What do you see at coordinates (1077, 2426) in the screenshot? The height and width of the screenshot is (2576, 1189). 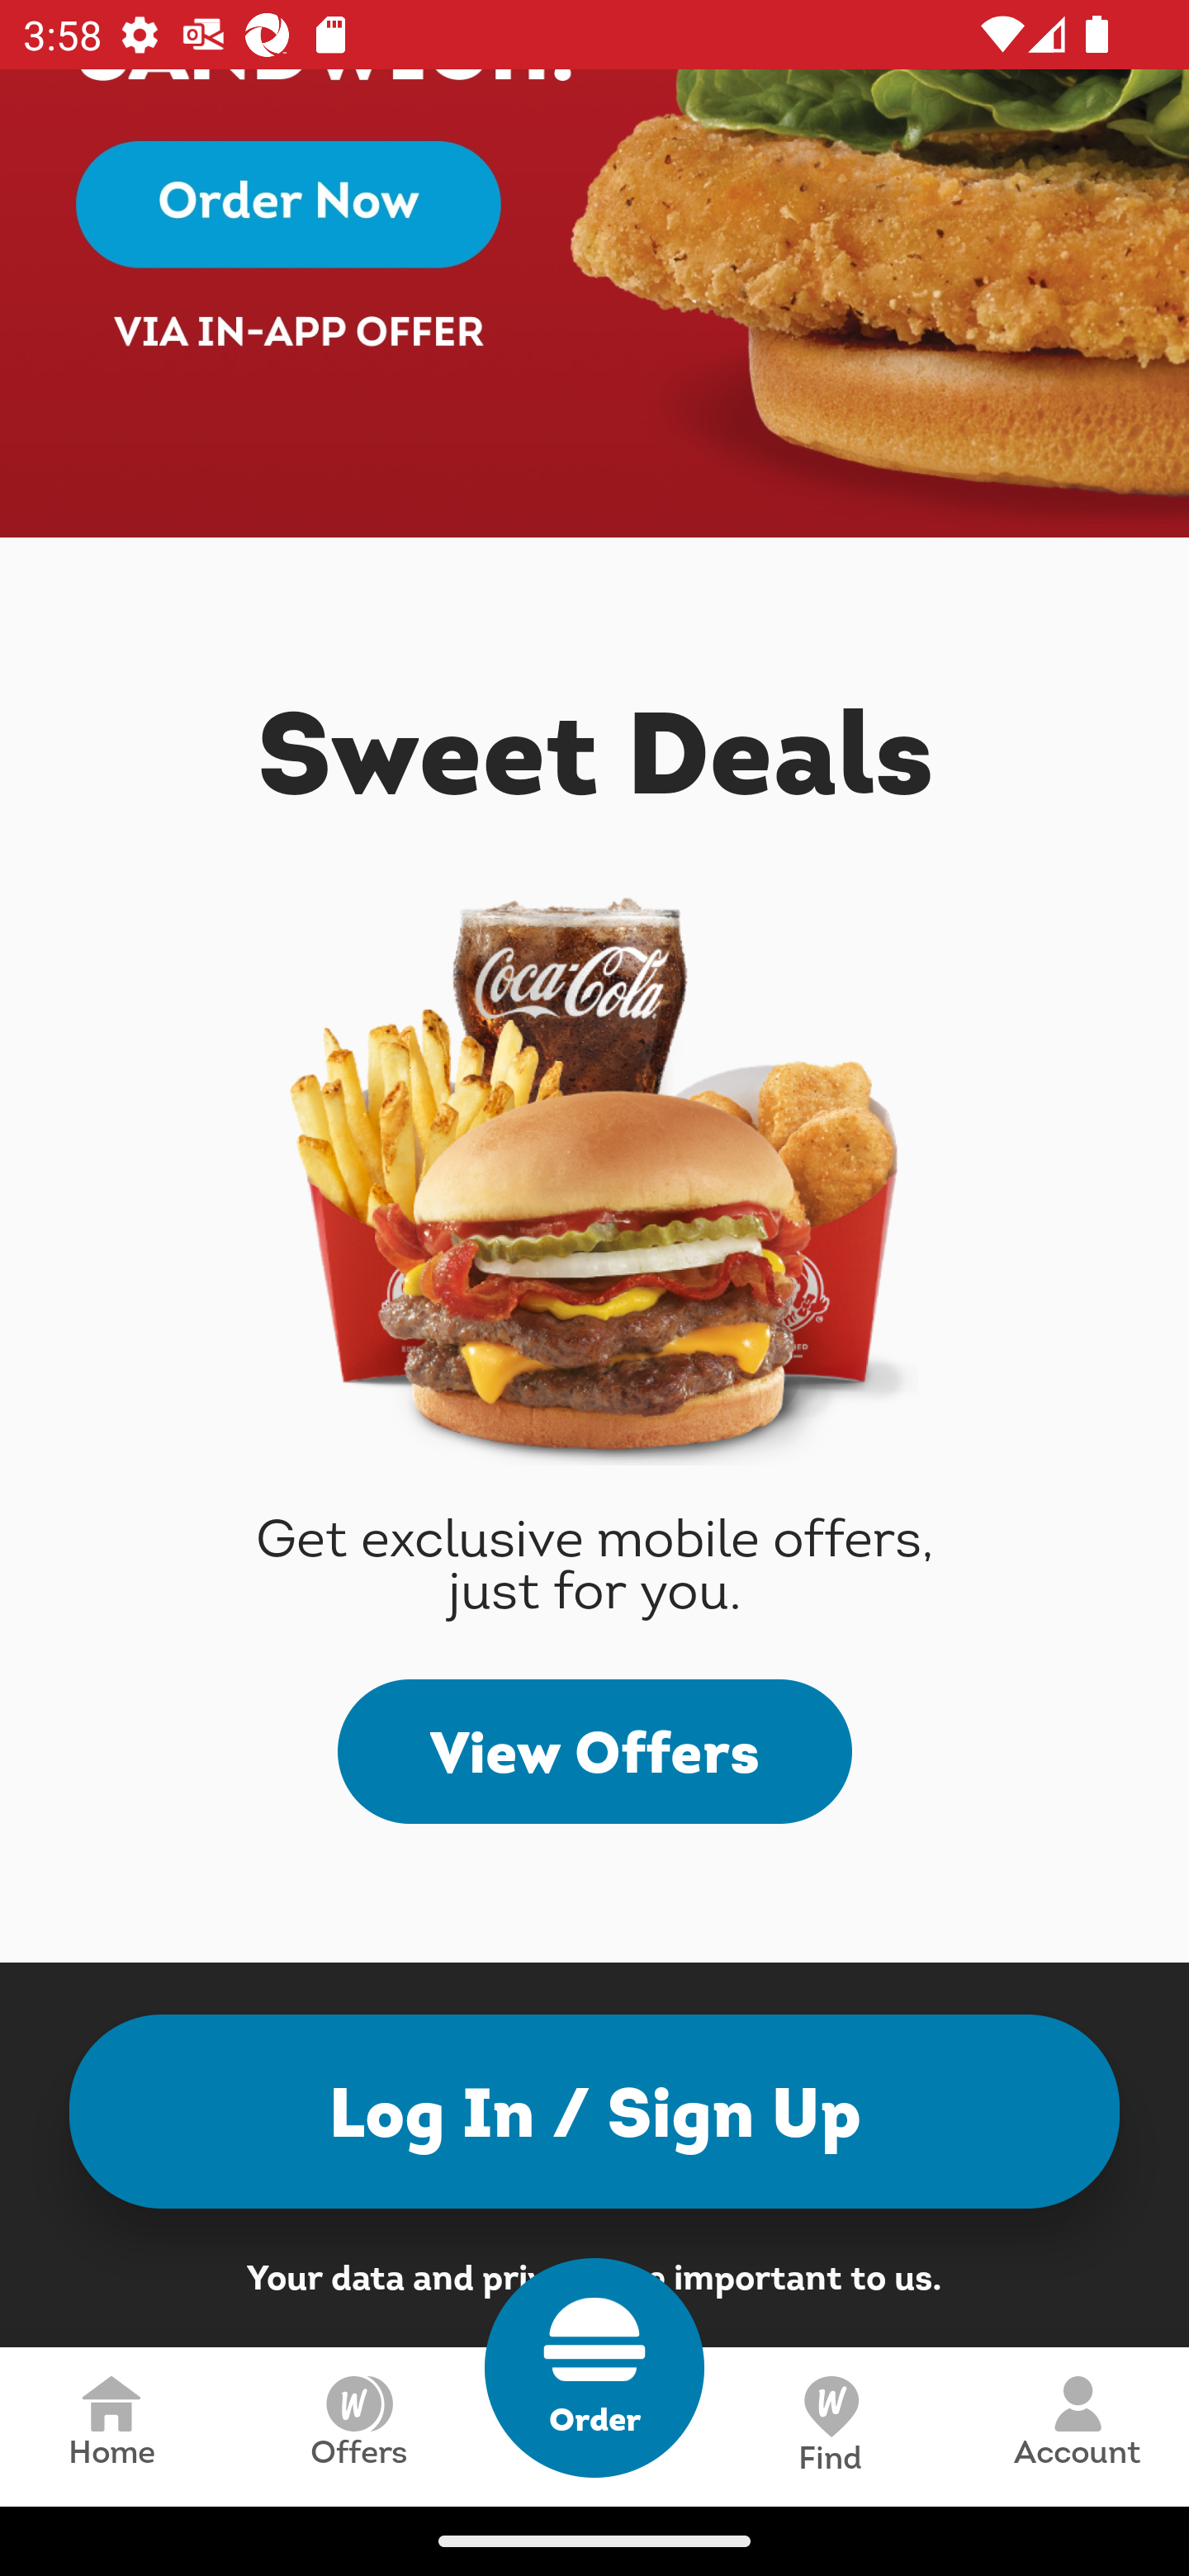 I see `Account,5 of 5 Account` at bounding box center [1077, 2426].